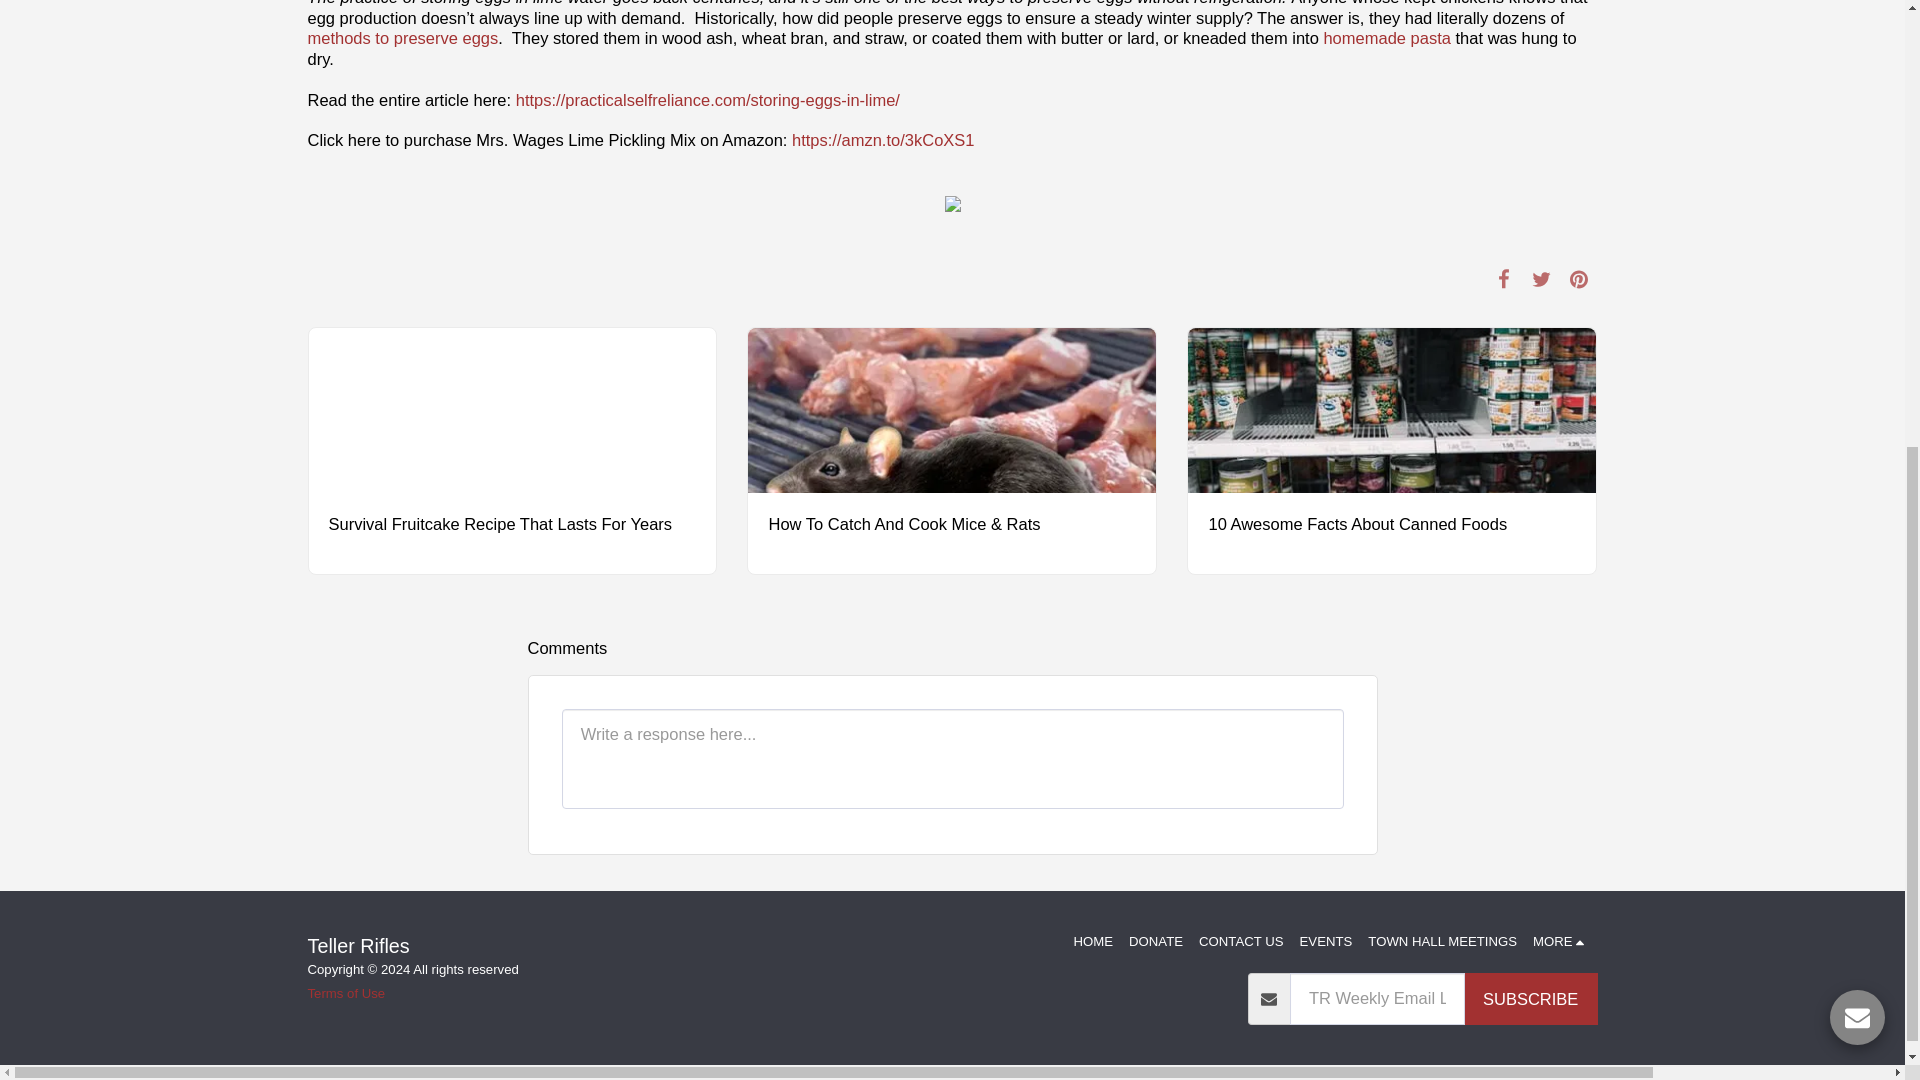 Image resolution: width=1920 pixels, height=1080 pixels. Describe the element at coordinates (1503, 278) in the screenshot. I see `Share on Facebook` at that location.